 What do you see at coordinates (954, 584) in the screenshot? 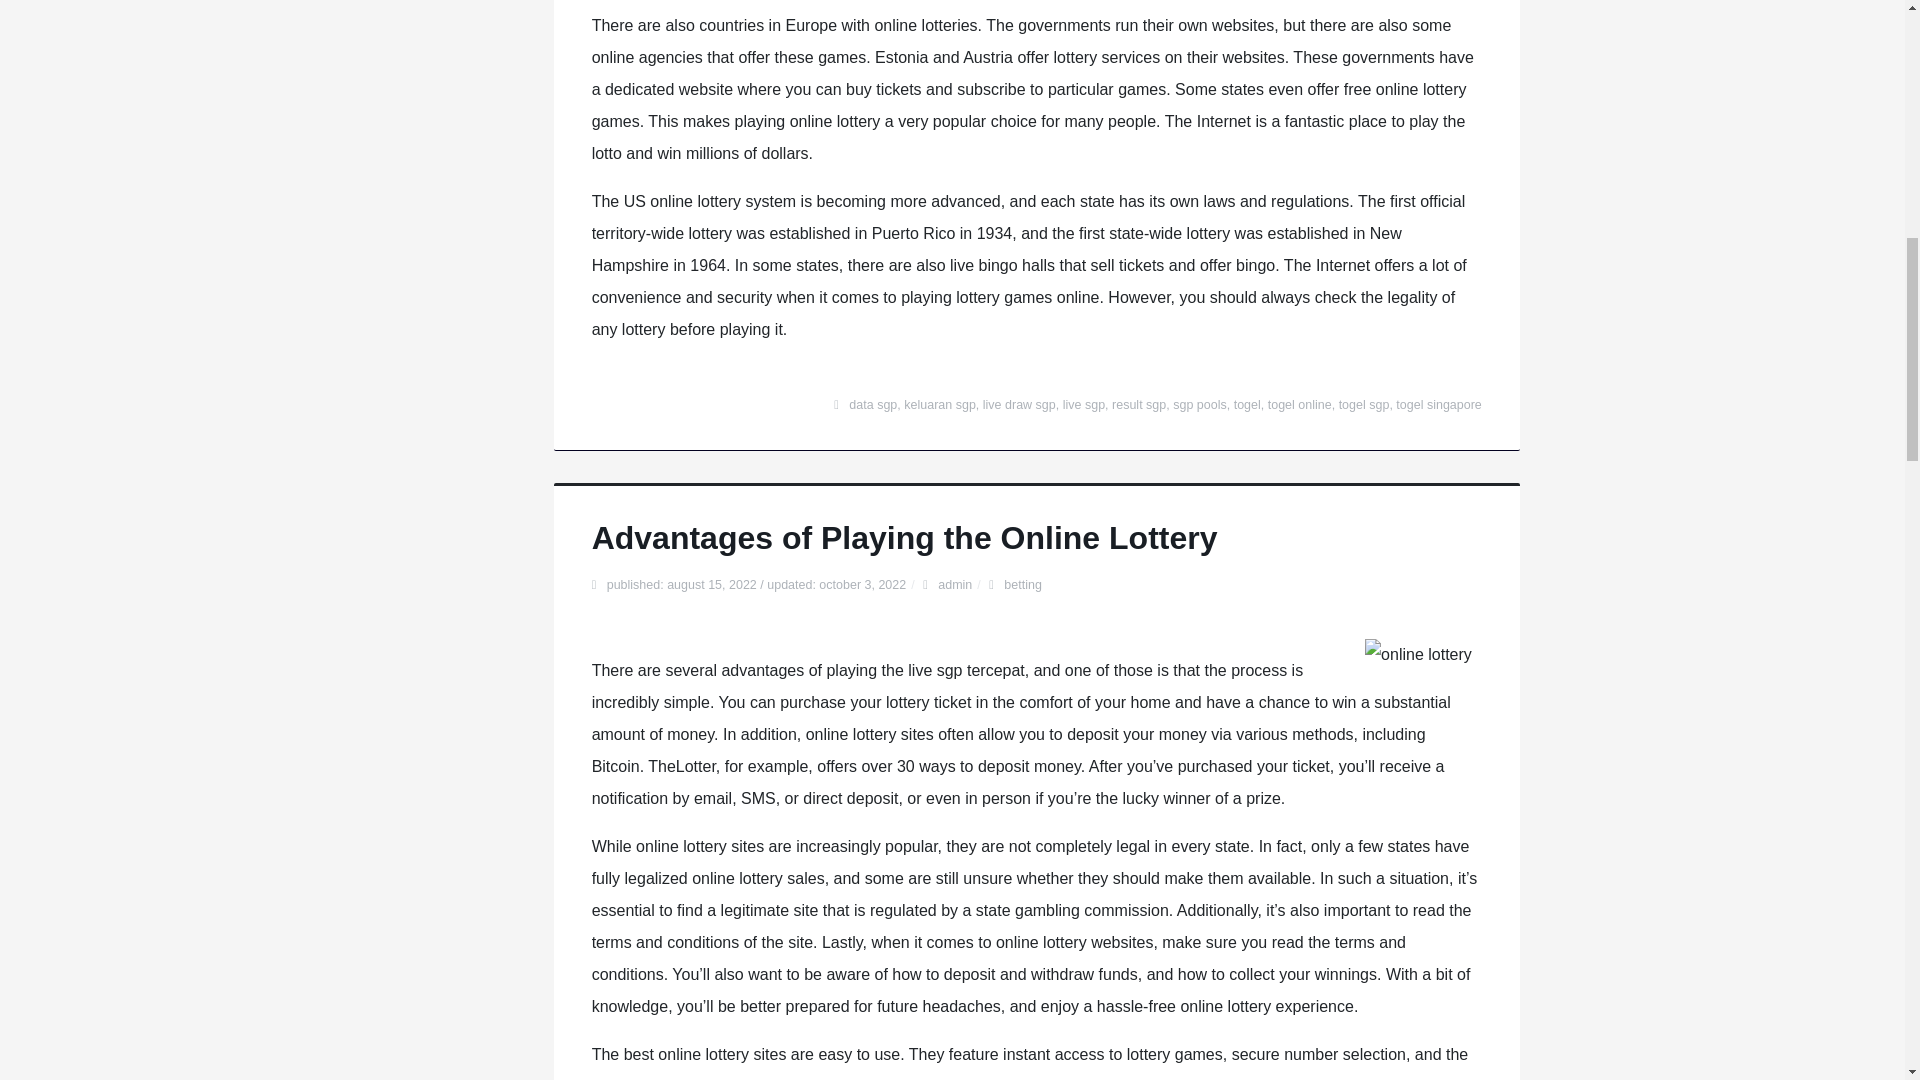
I see `admin` at bounding box center [954, 584].